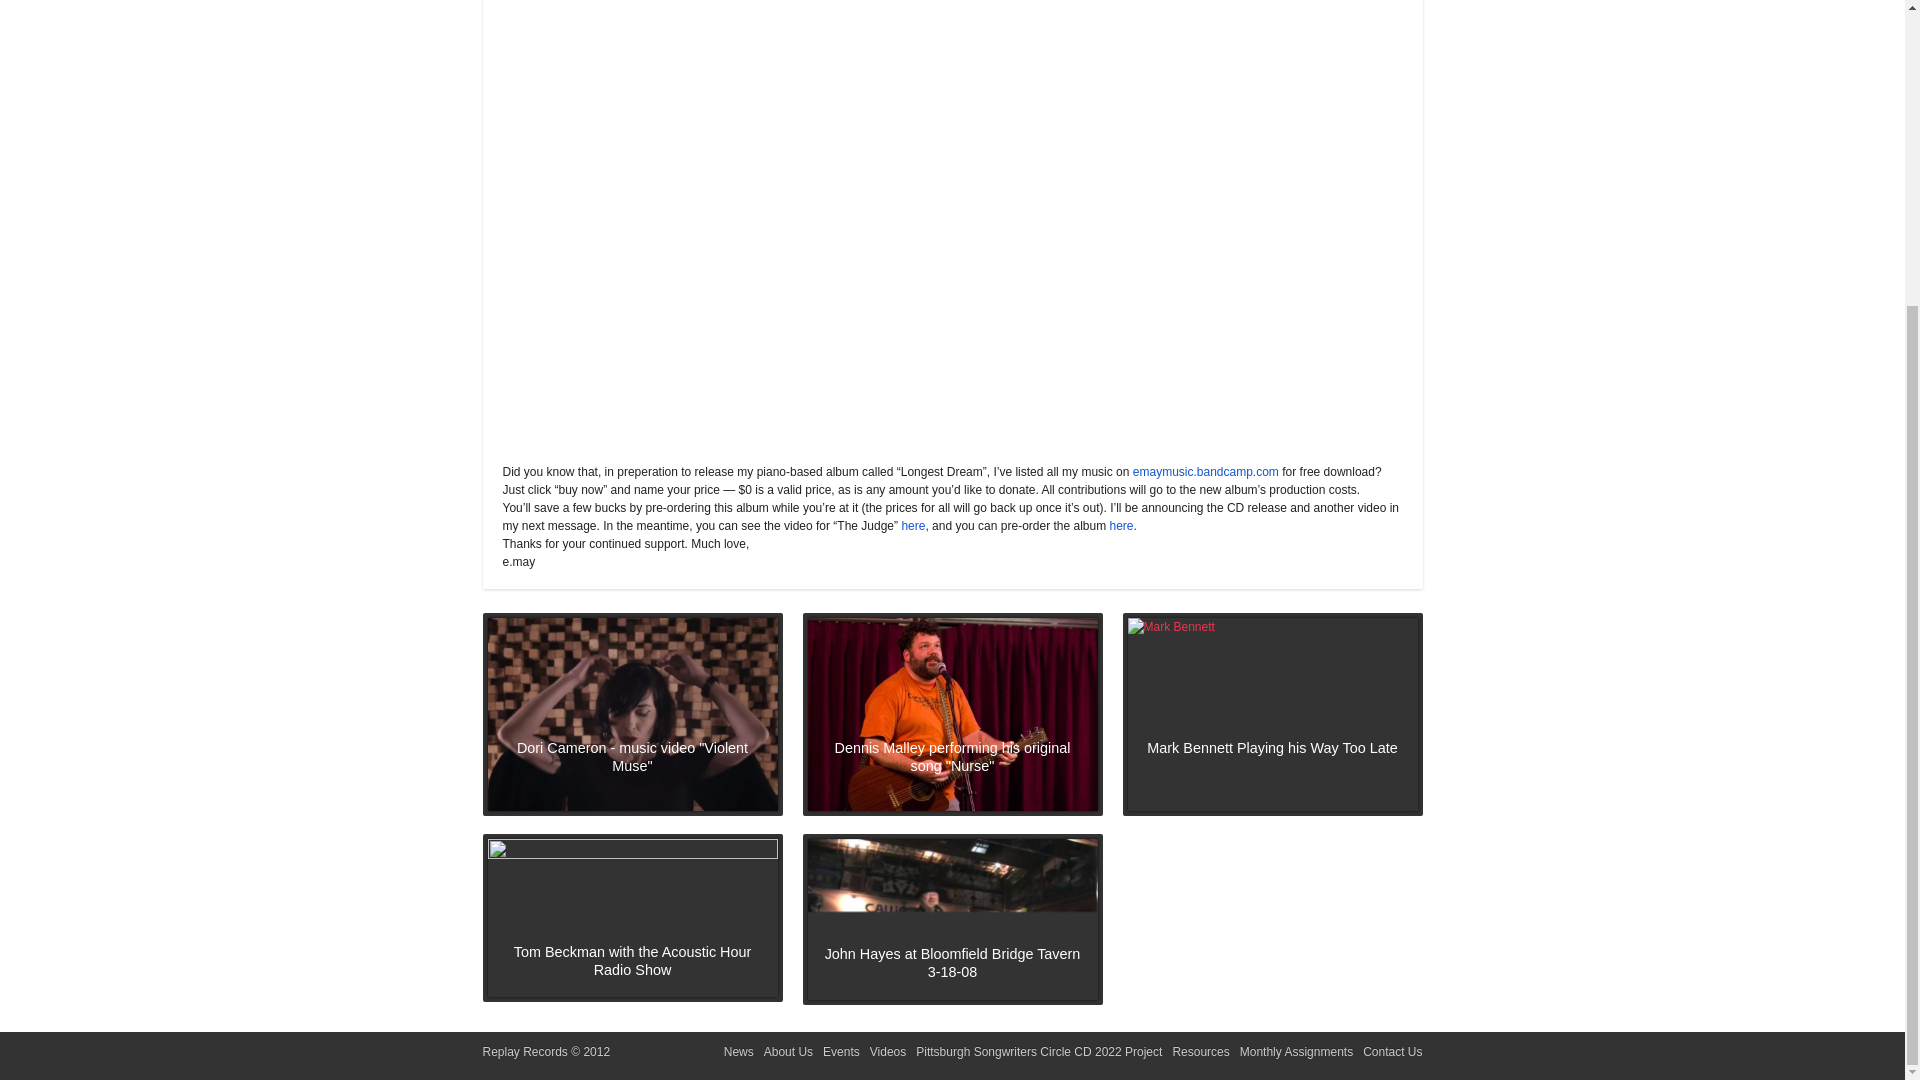  What do you see at coordinates (912, 526) in the screenshot?
I see `here` at bounding box center [912, 526].